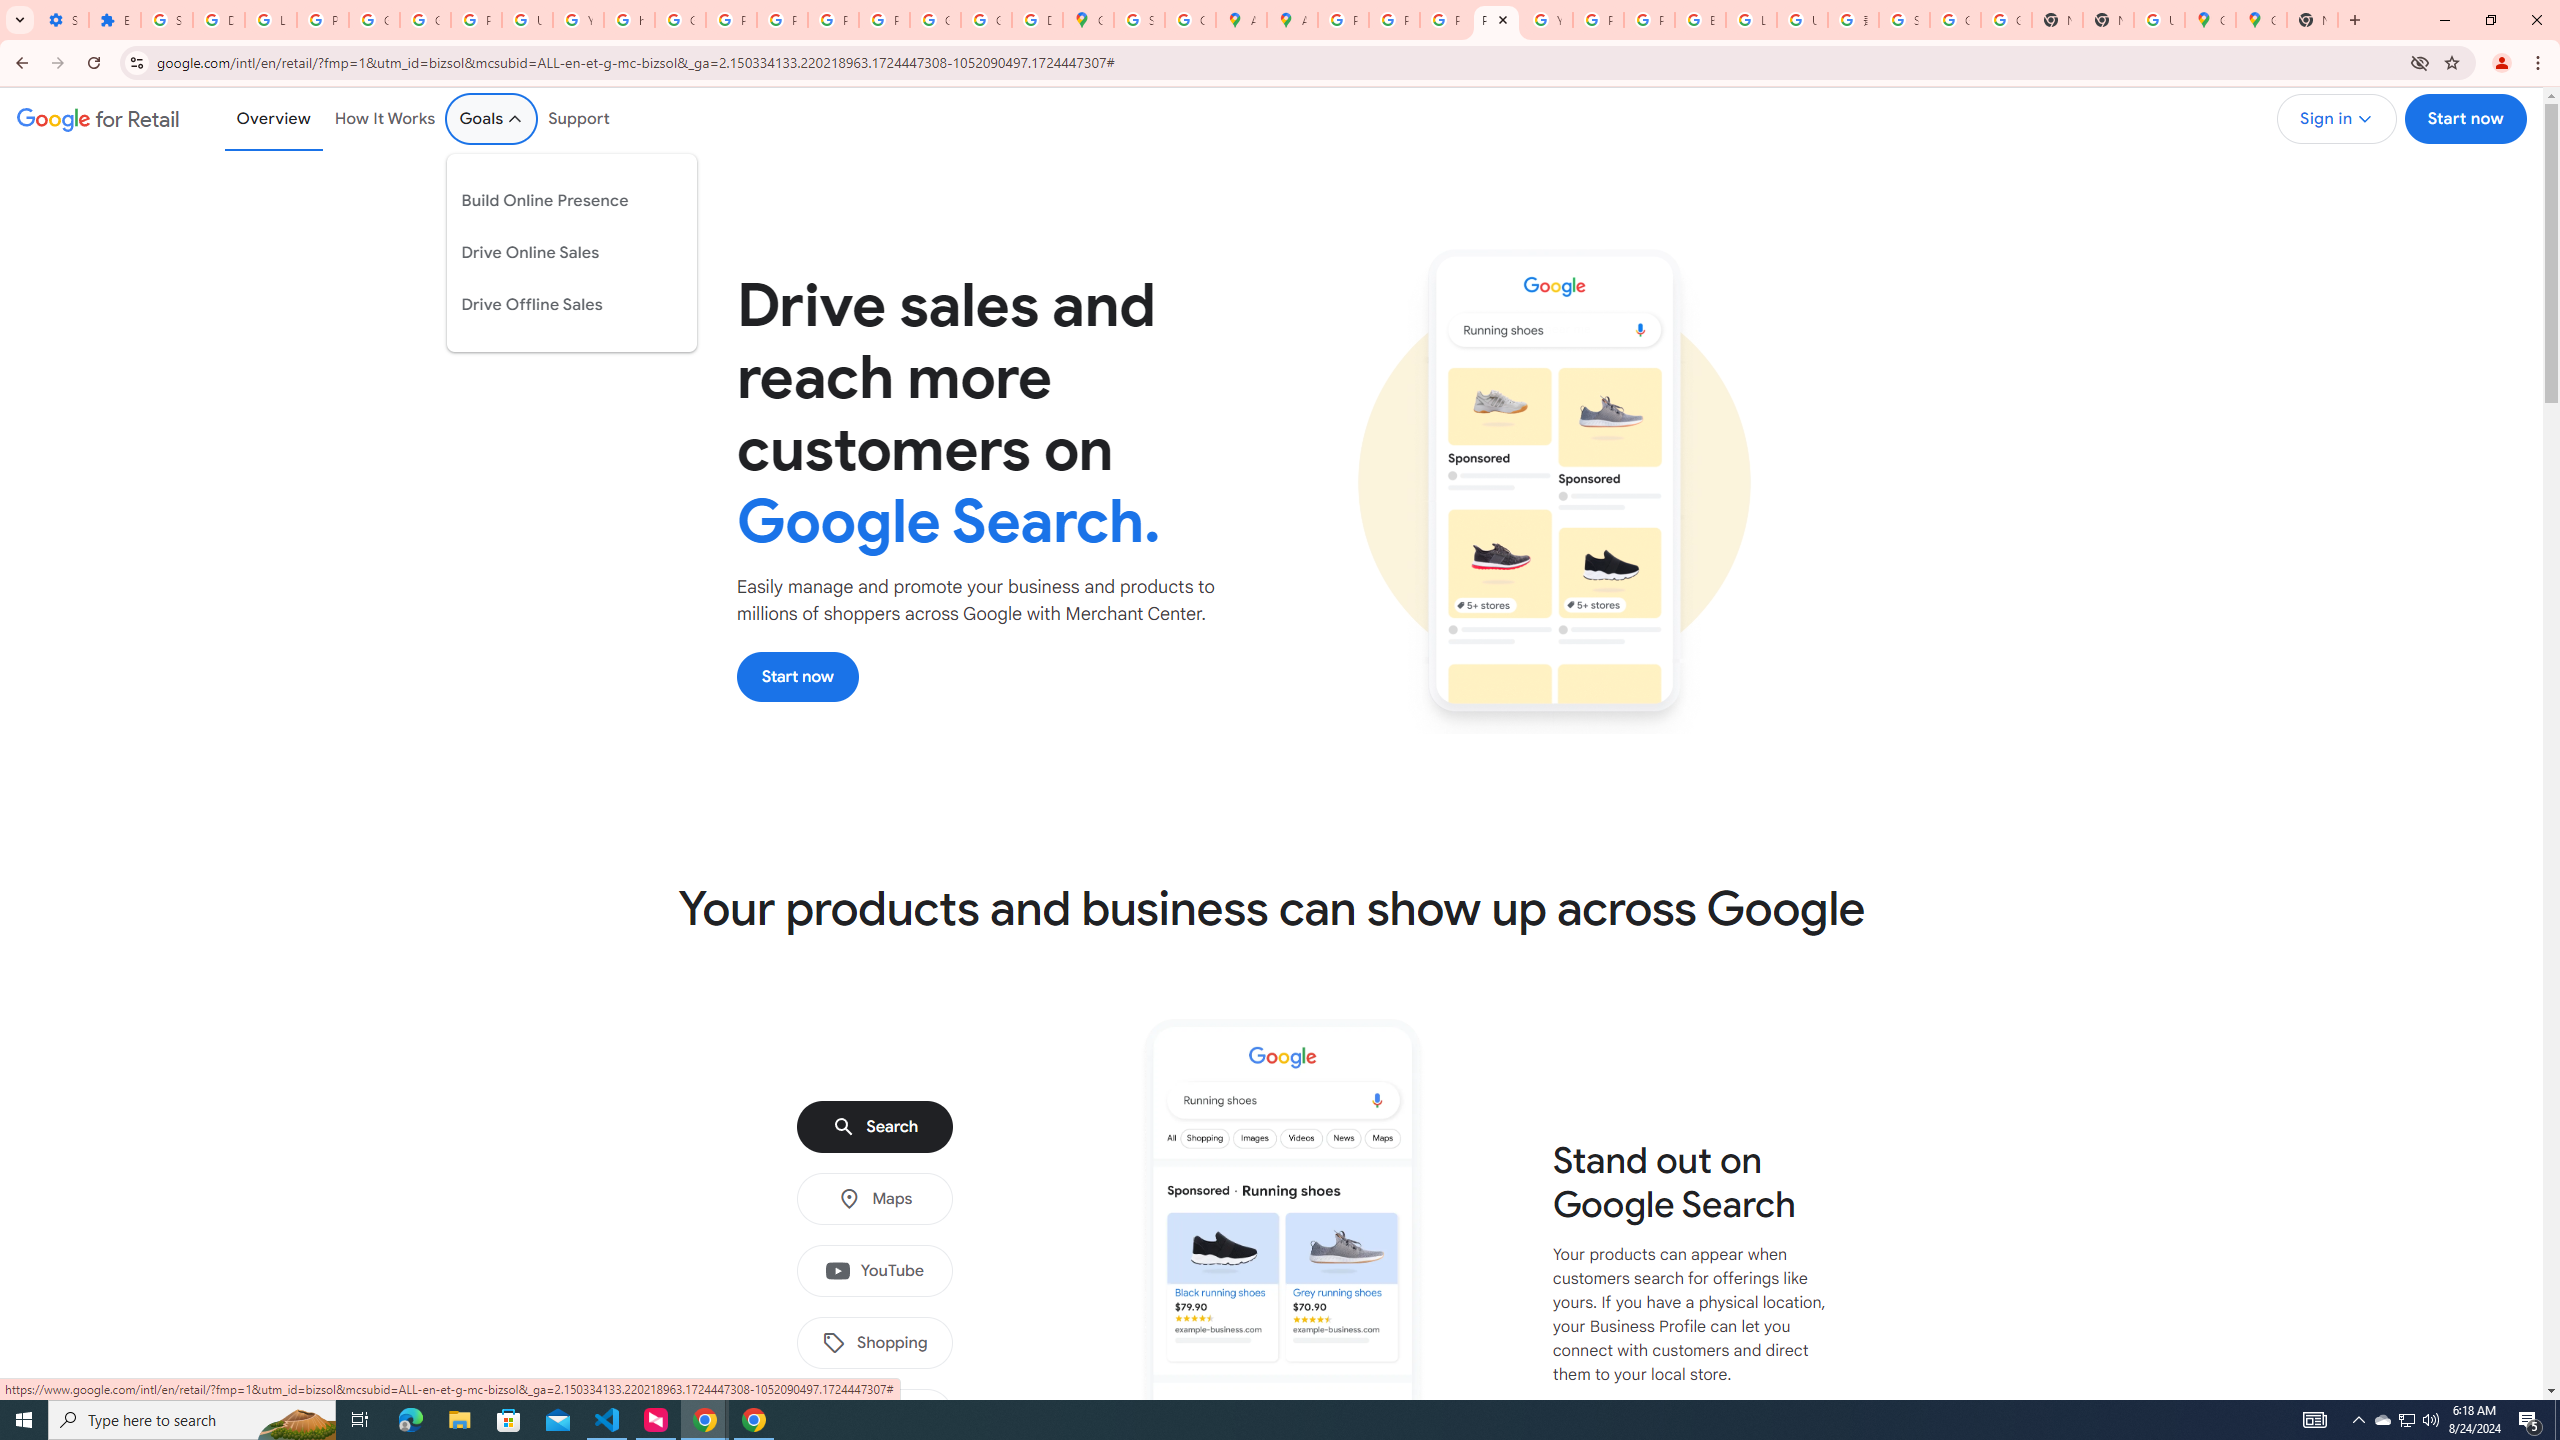 This screenshot has width=2560, height=1440. What do you see at coordinates (62, 20) in the screenshot?
I see `Settings - On startup` at bounding box center [62, 20].